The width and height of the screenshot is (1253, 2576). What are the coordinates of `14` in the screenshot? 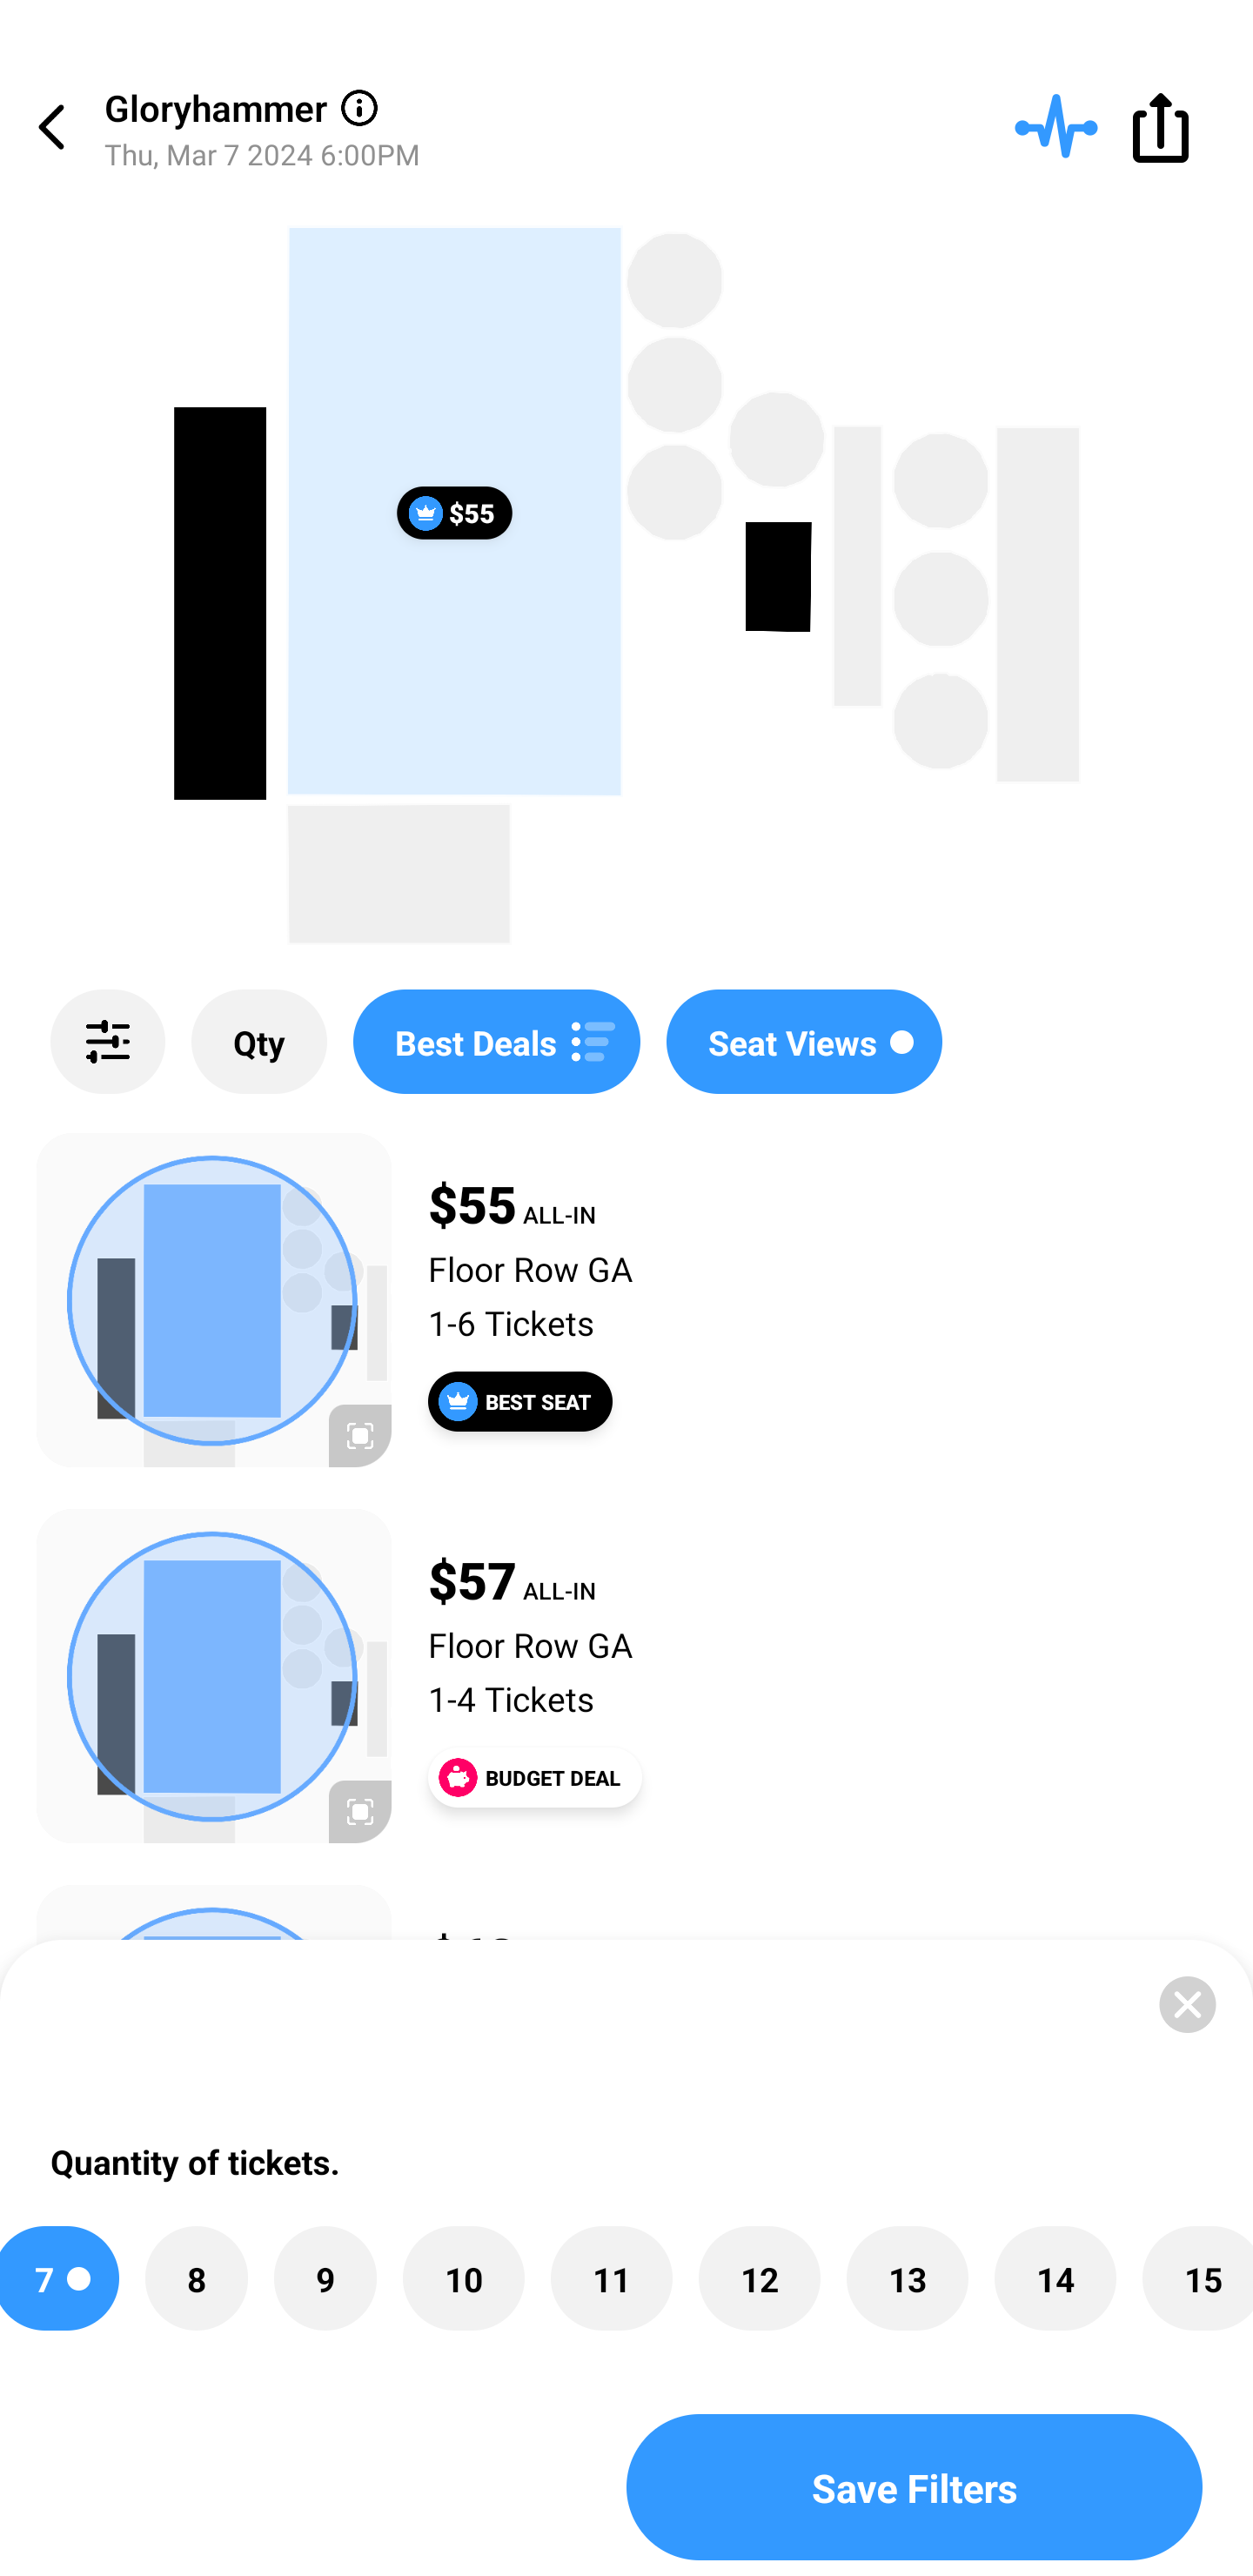 It's located at (1055, 2278).